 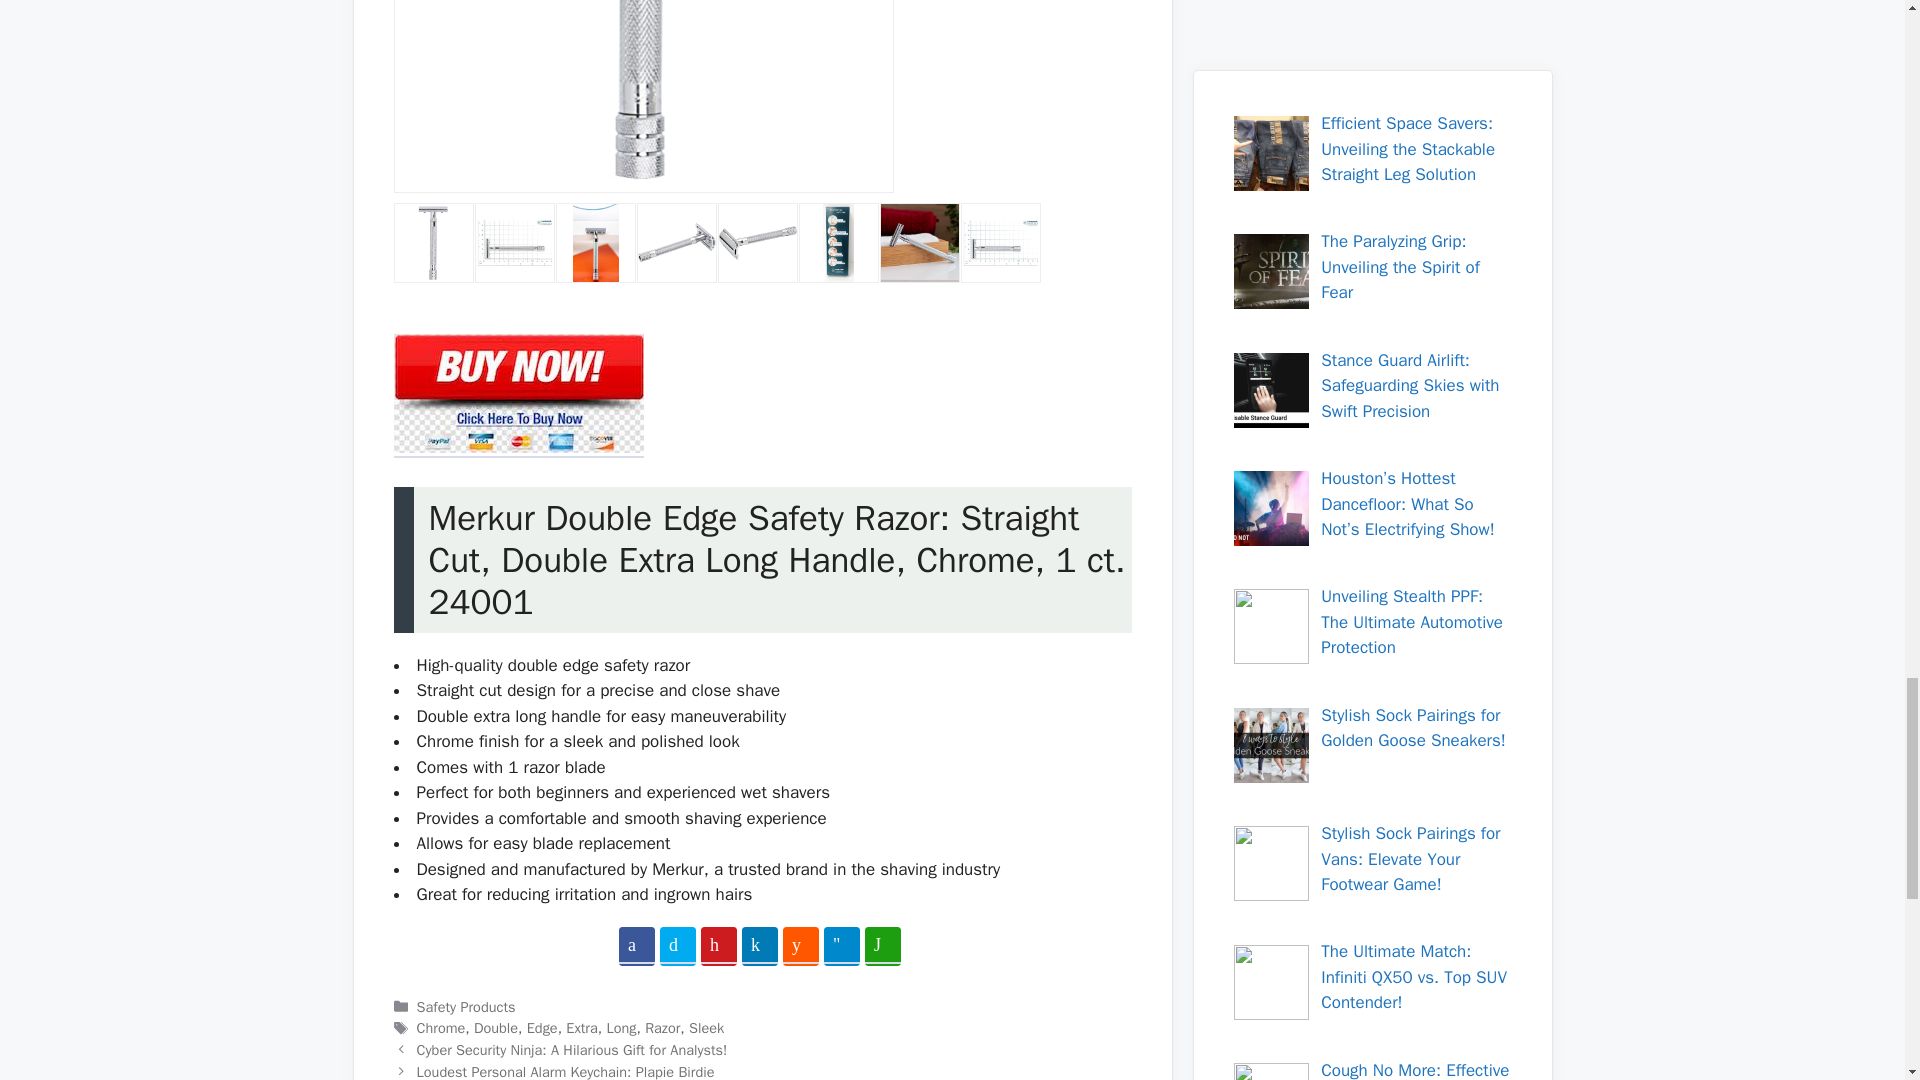 I want to click on Cyber Security Ninja: A Hilarious Gift for Analysts!, so click(x=572, y=1050).